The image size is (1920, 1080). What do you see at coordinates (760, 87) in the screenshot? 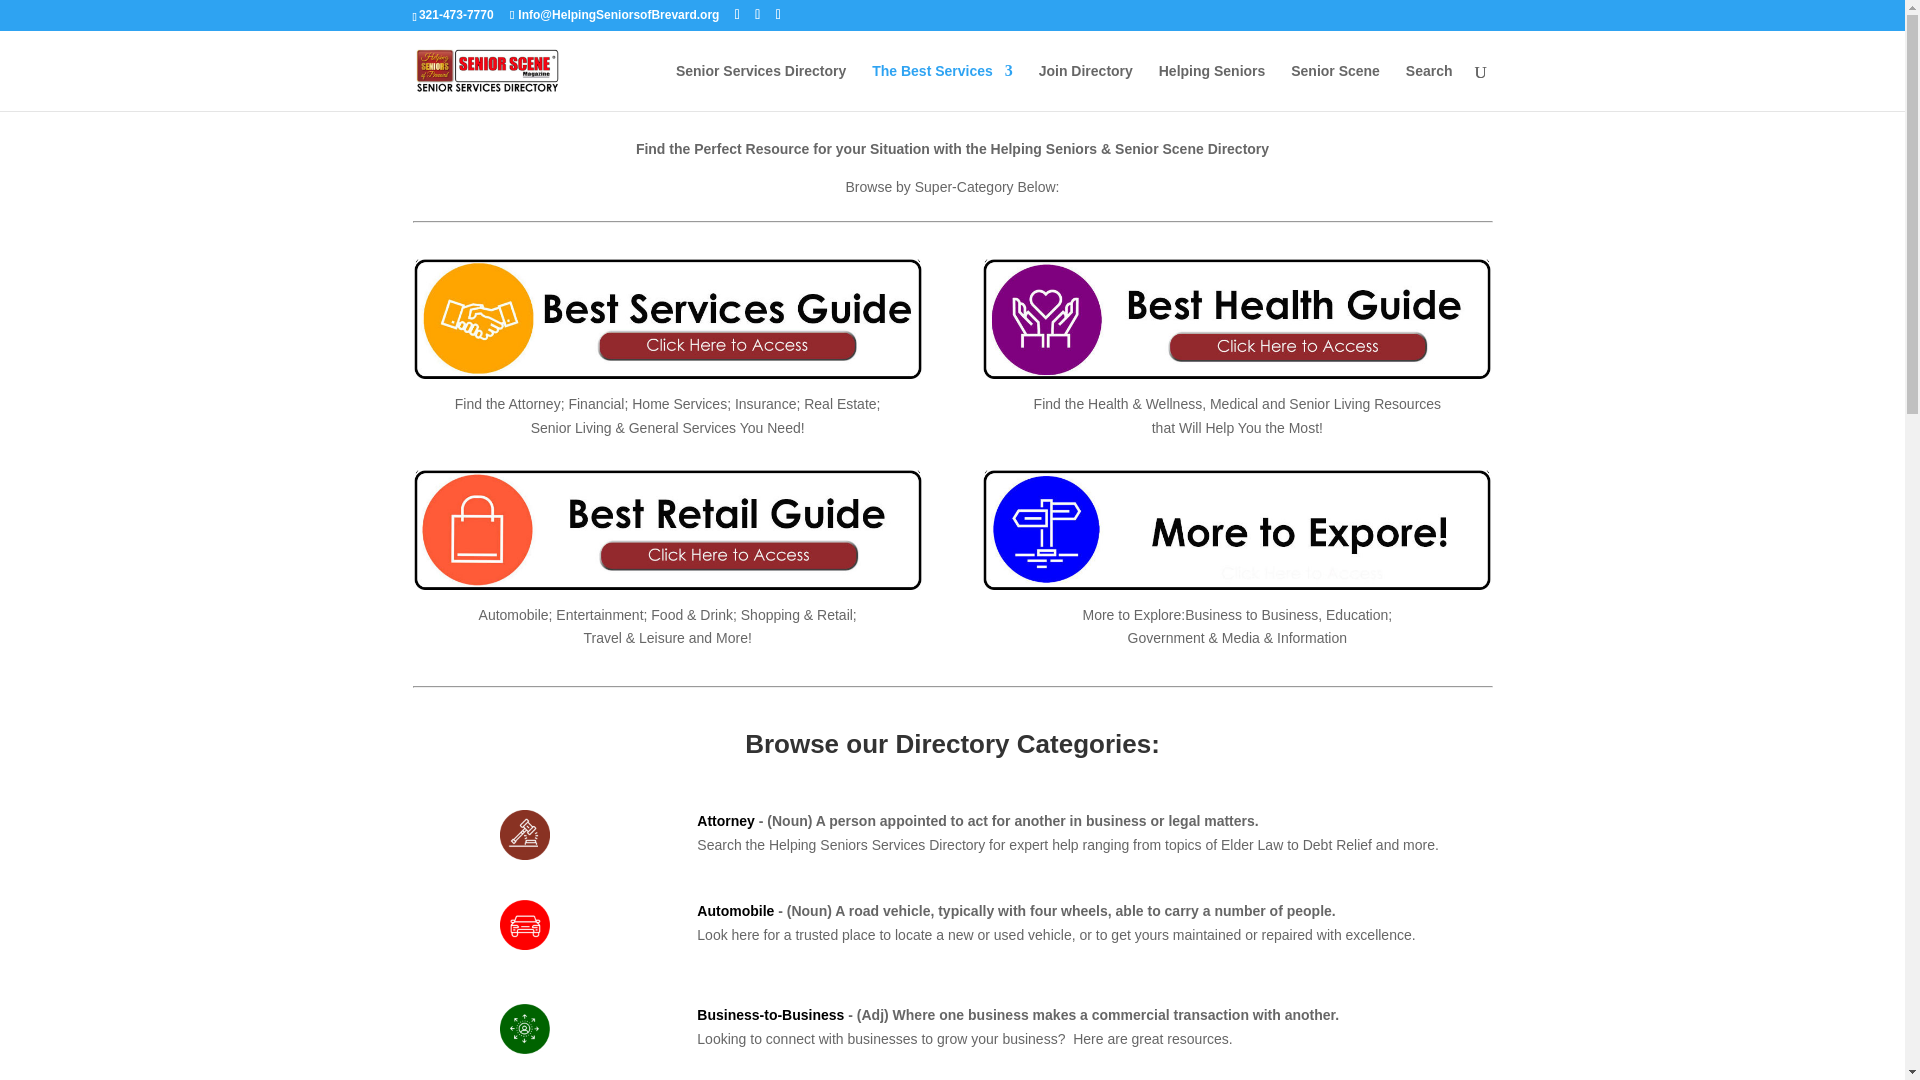
I see `Senior Services Directory` at bounding box center [760, 87].